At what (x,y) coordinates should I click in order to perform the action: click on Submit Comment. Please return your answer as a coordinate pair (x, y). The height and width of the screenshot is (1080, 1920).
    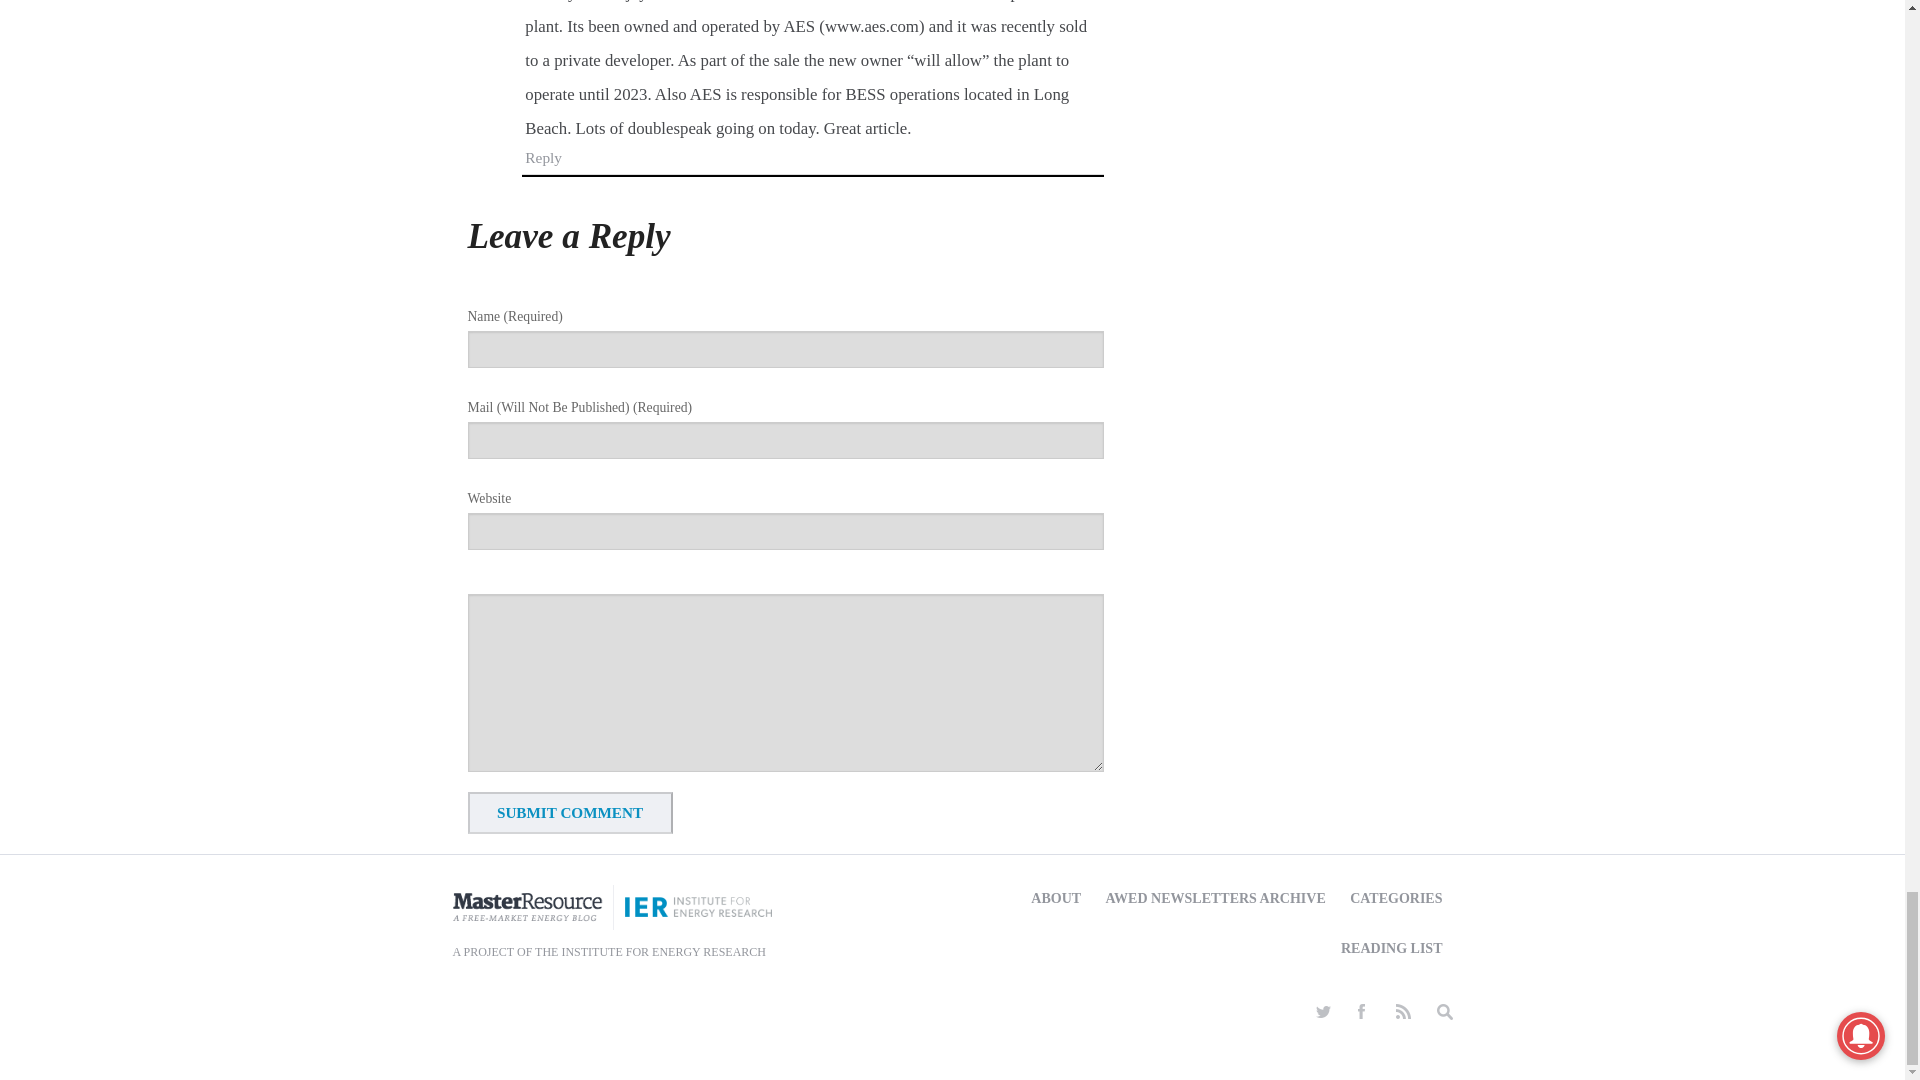
    Looking at the image, I should click on (570, 812).